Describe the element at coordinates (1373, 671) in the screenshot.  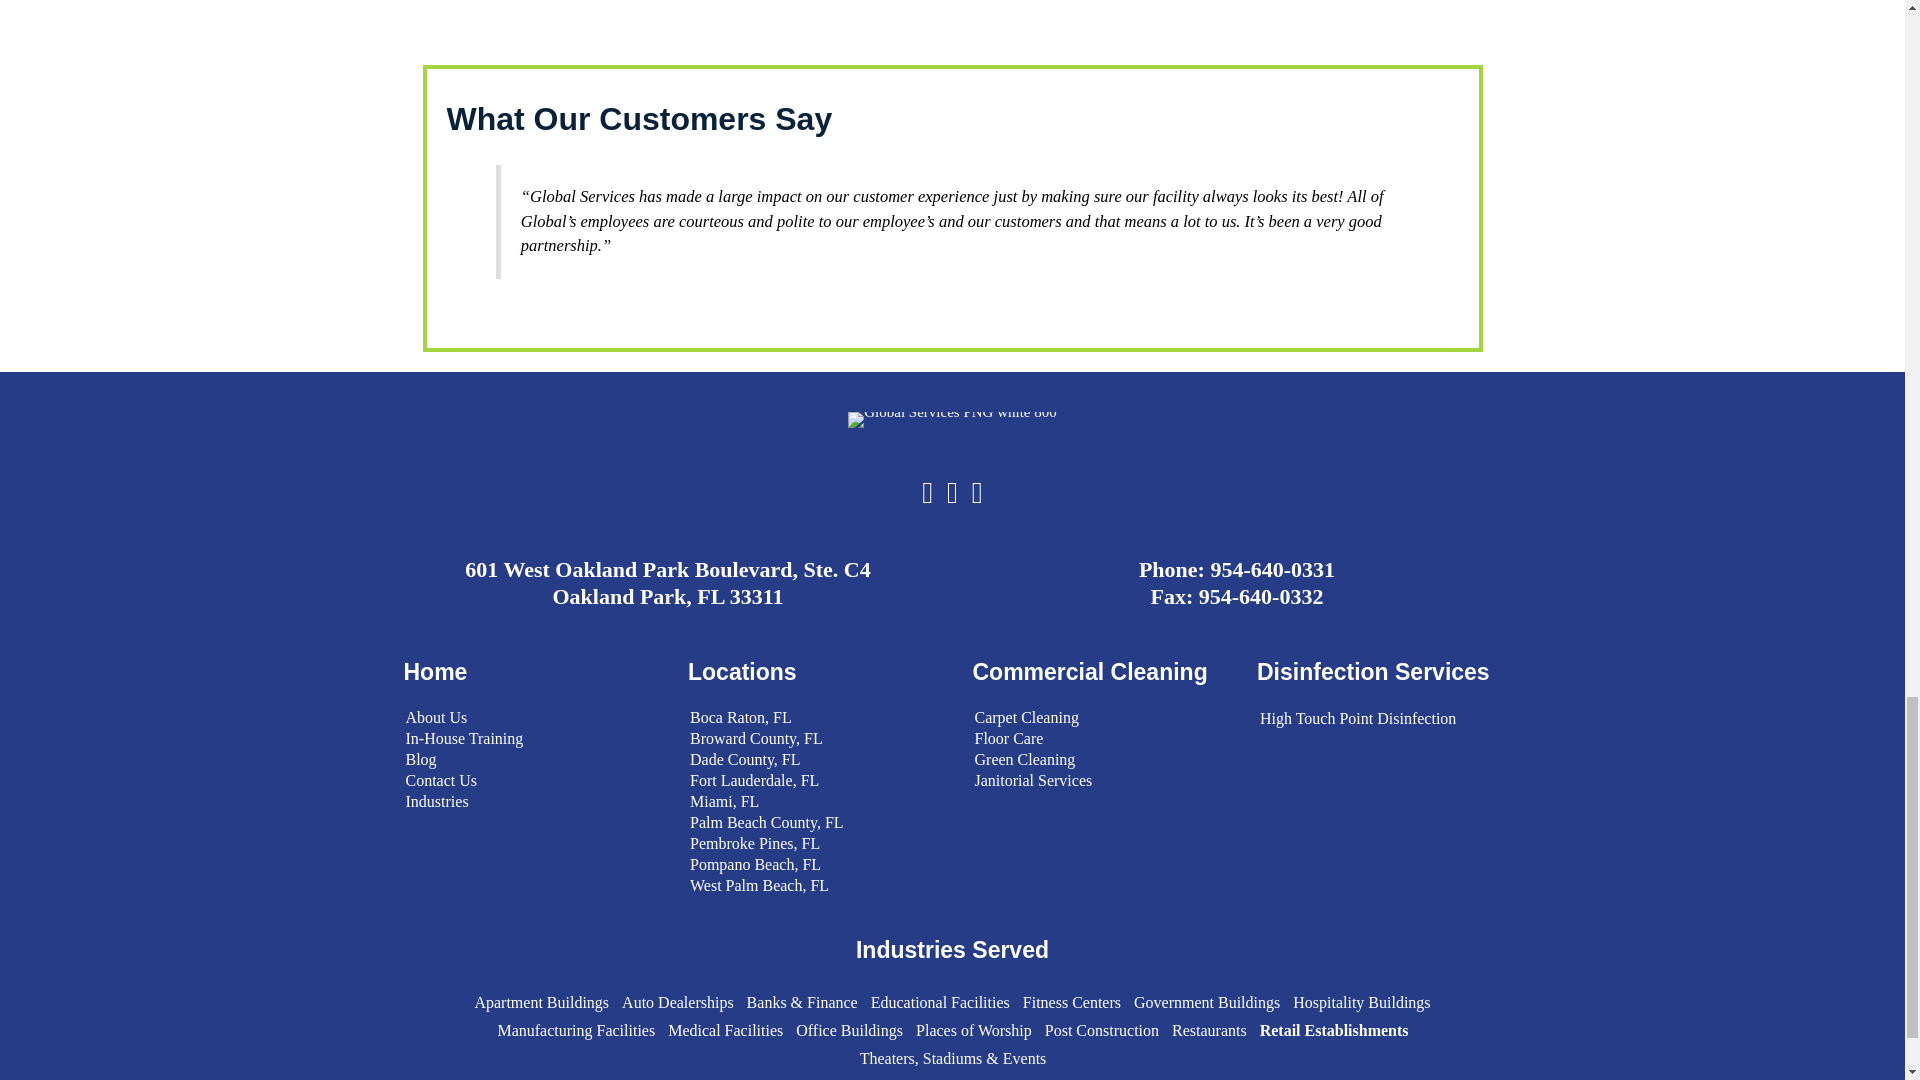
I see `Disinfection Services` at that location.